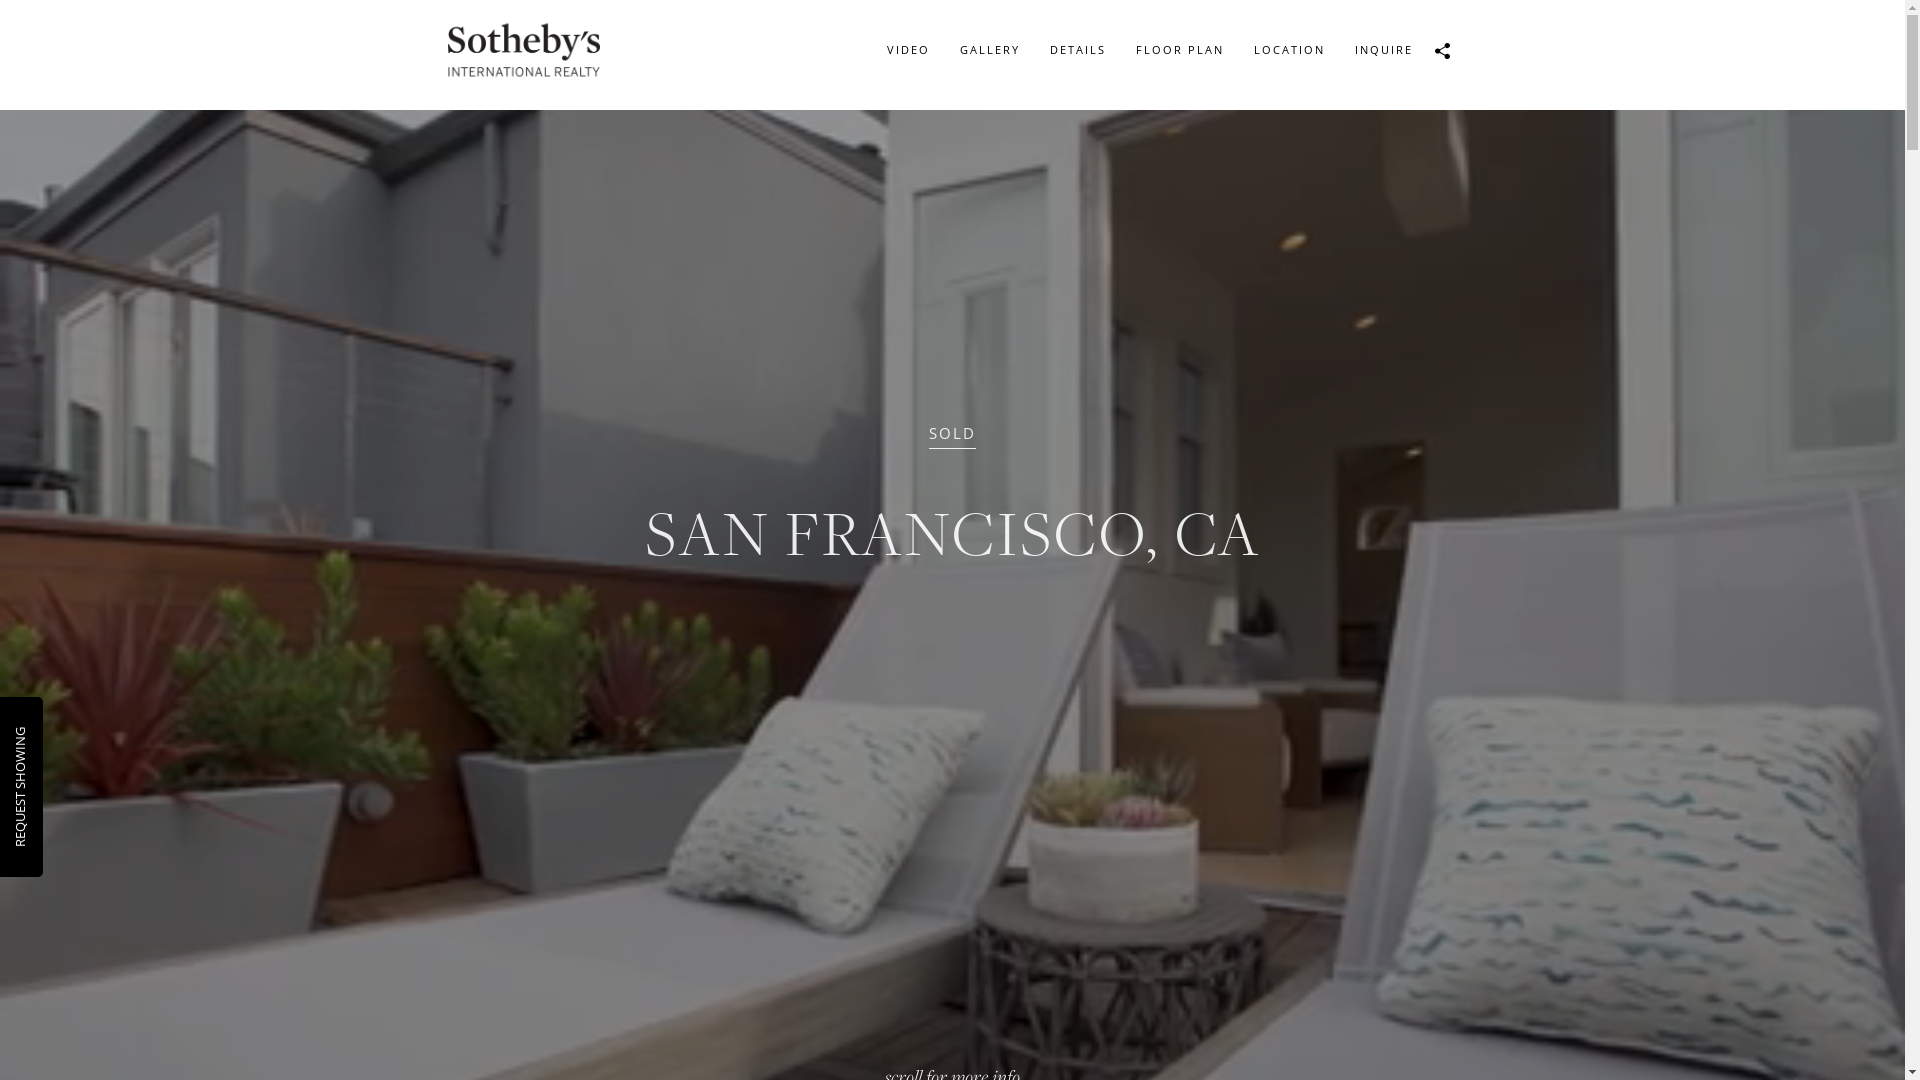  What do you see at coordinates (908, 50) in the screenshot?
I see `VIDEO` at bounding box center [908, 50].